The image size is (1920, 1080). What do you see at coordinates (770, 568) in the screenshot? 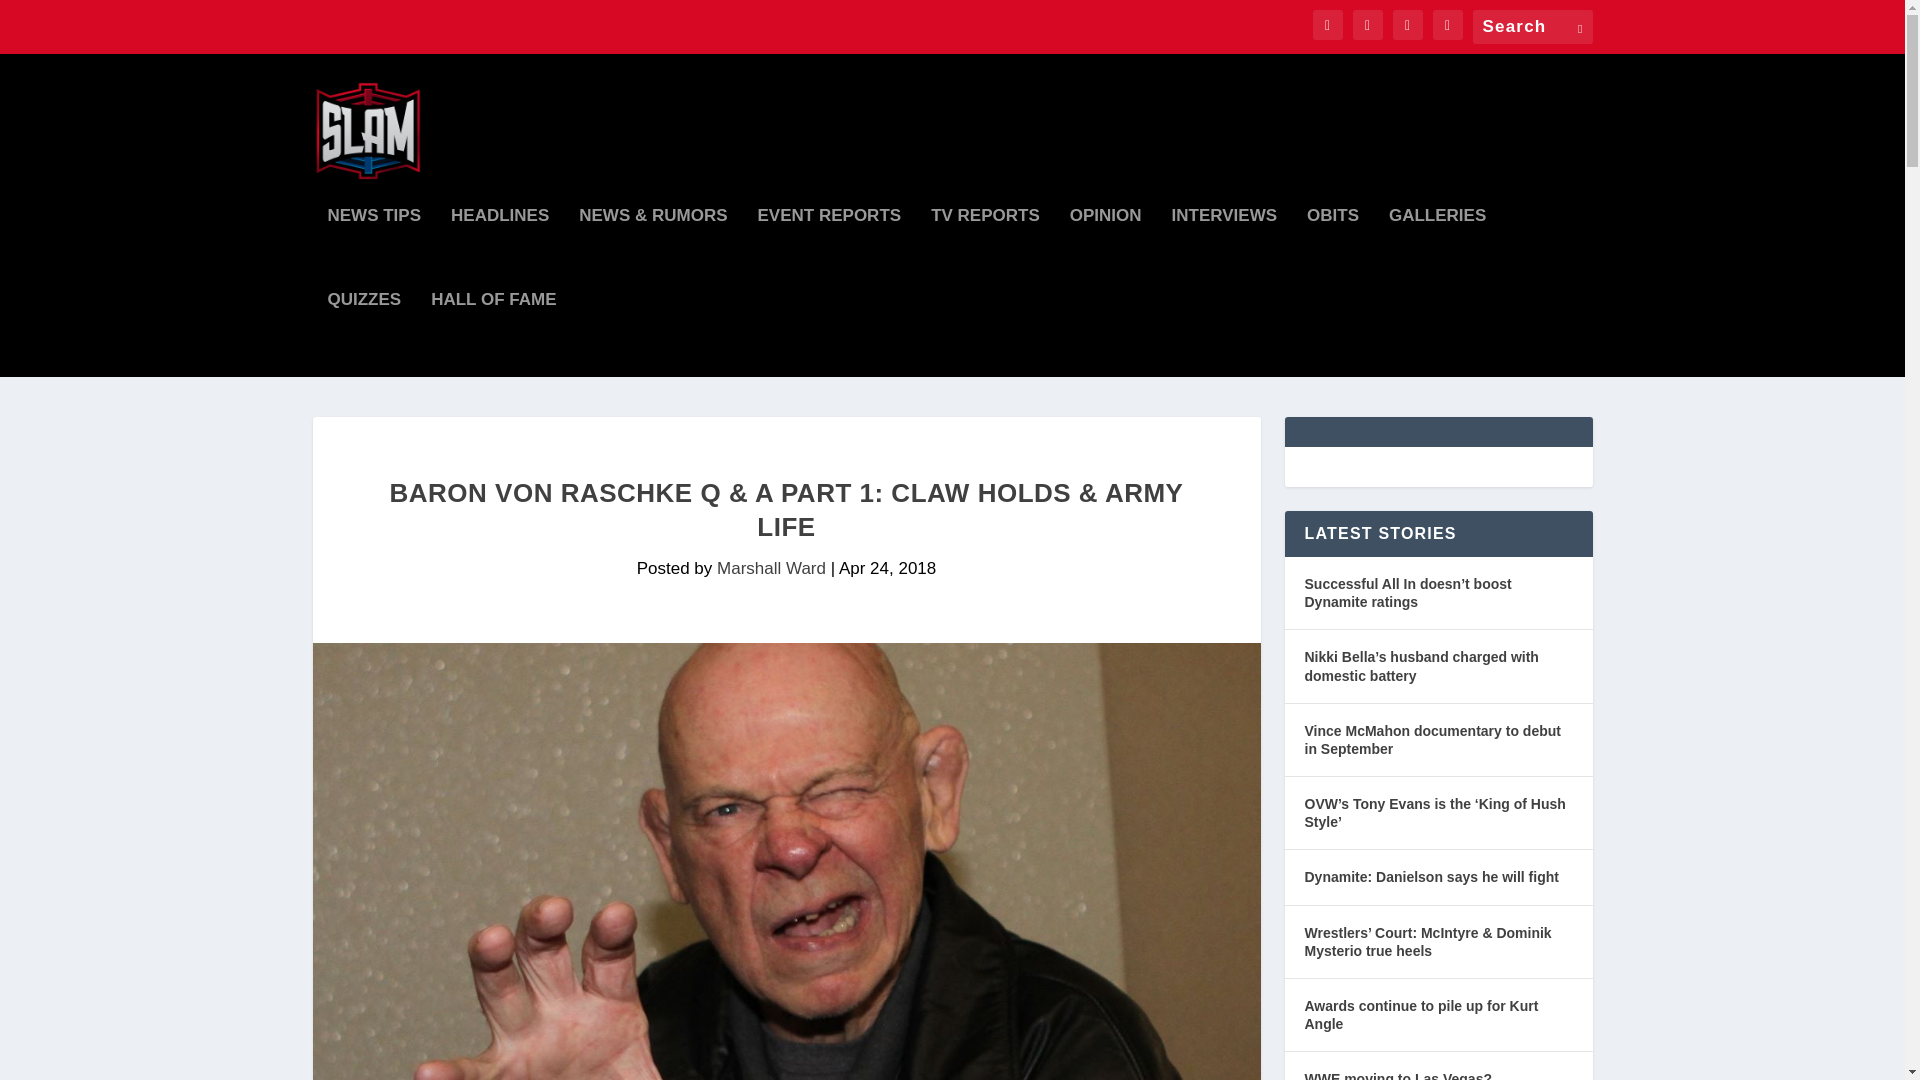
I see `Posts by Marshall Ward` at bounding box center [770, 568].